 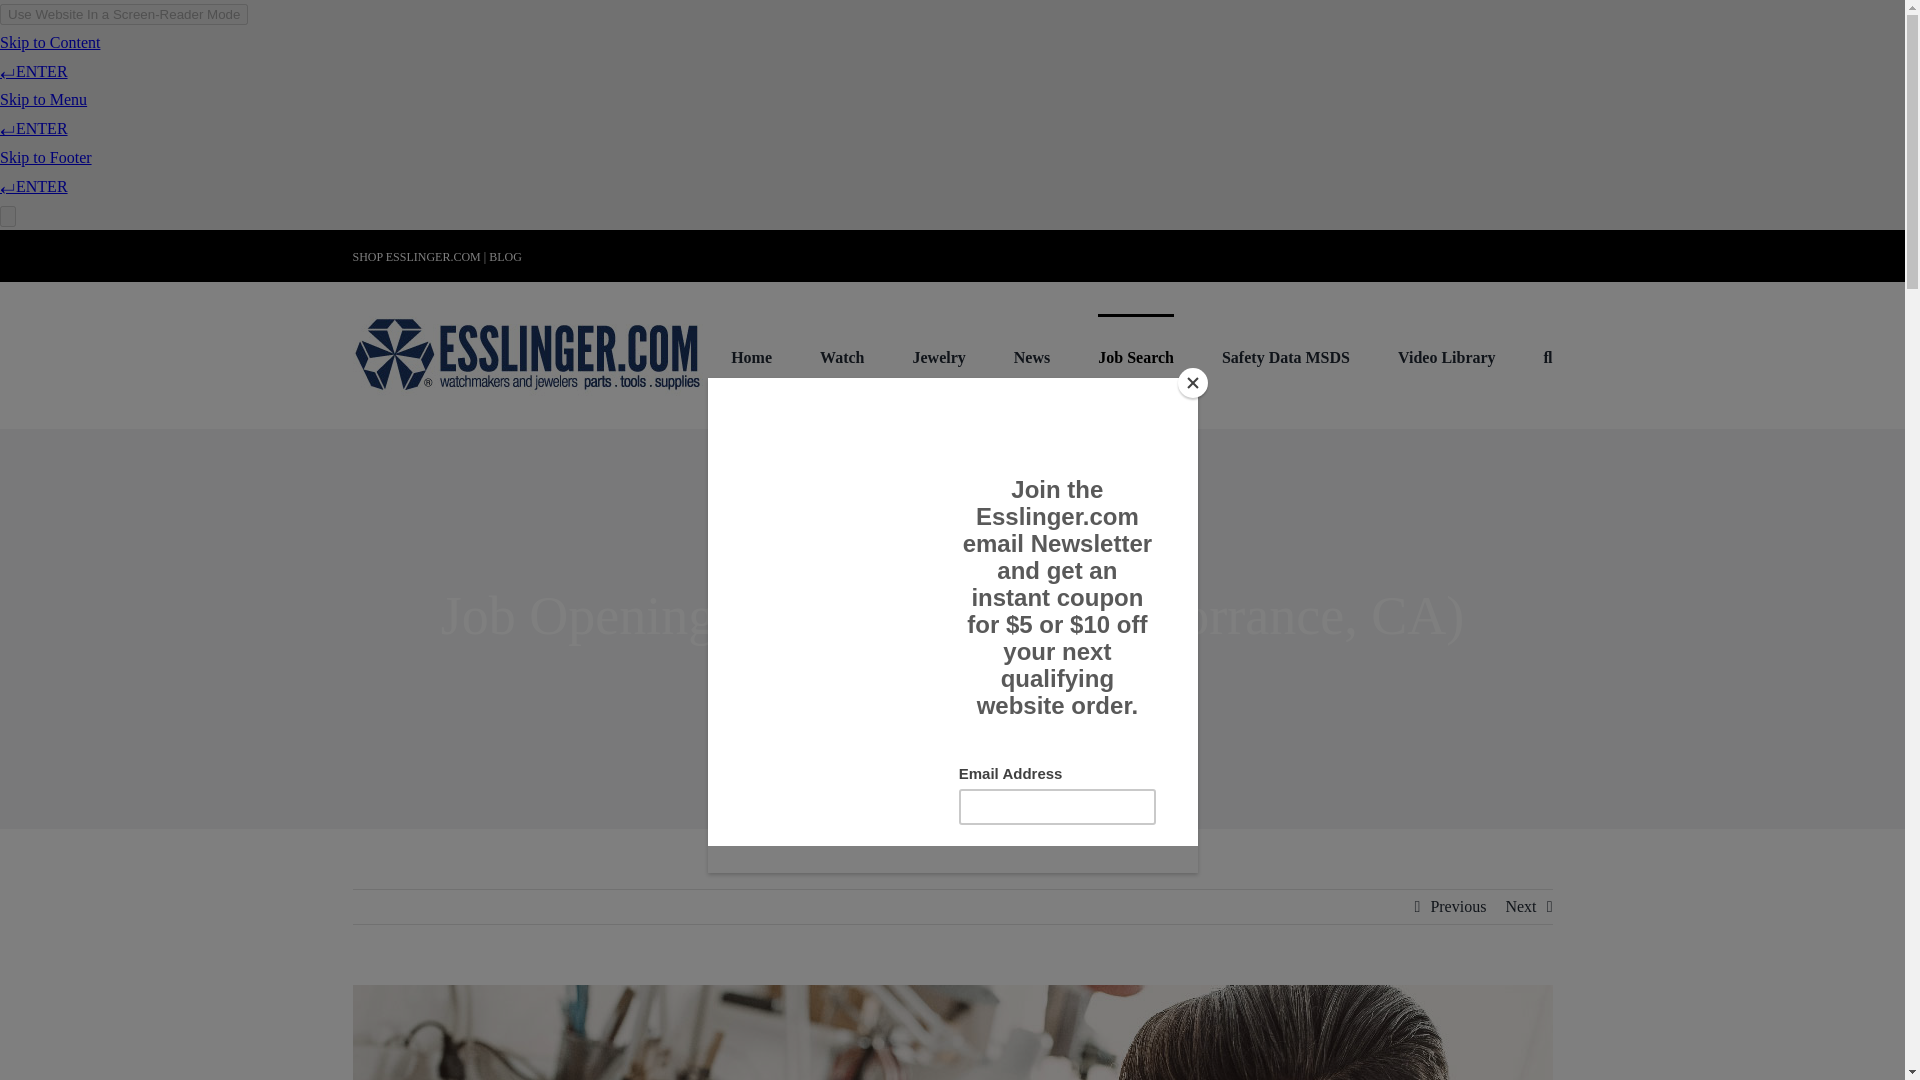 I want to click on Jewelry, so click(x=938, y=356).